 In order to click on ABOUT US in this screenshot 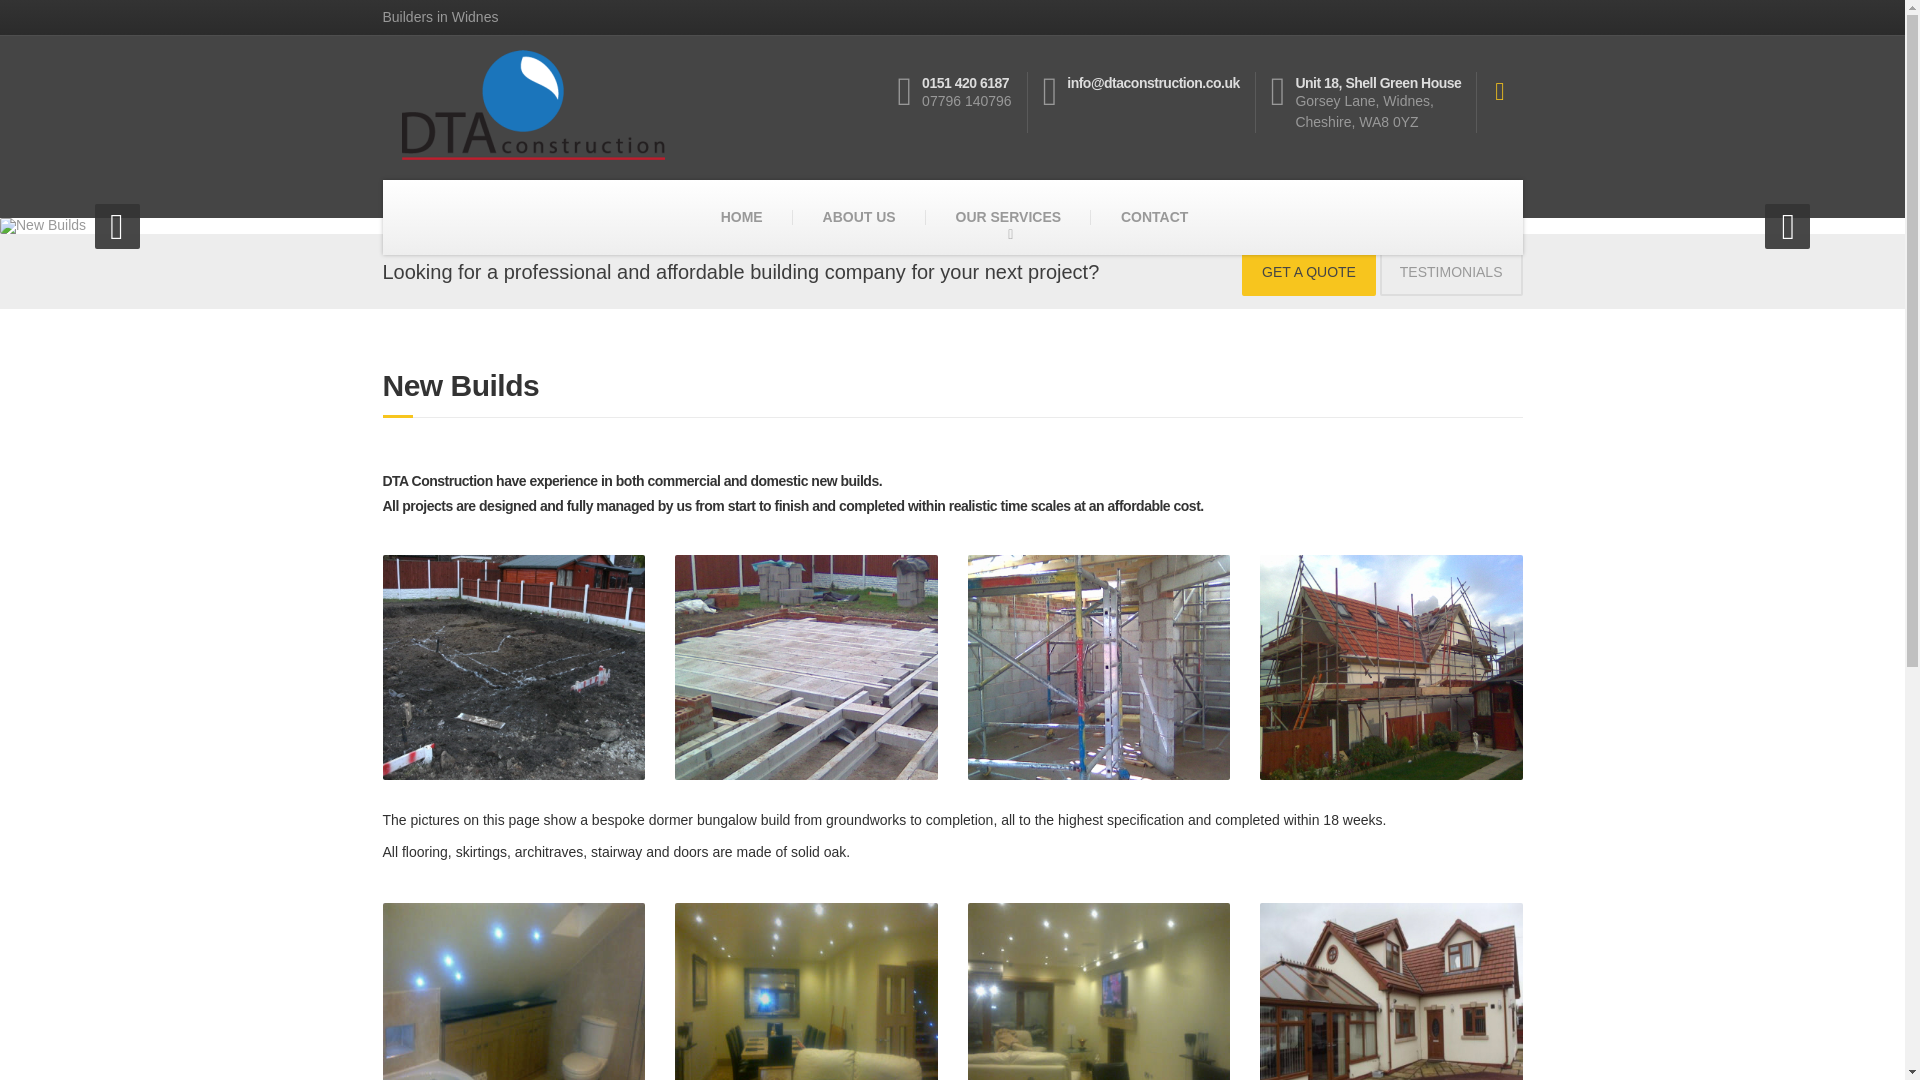, I will do `click(858, 217)`.